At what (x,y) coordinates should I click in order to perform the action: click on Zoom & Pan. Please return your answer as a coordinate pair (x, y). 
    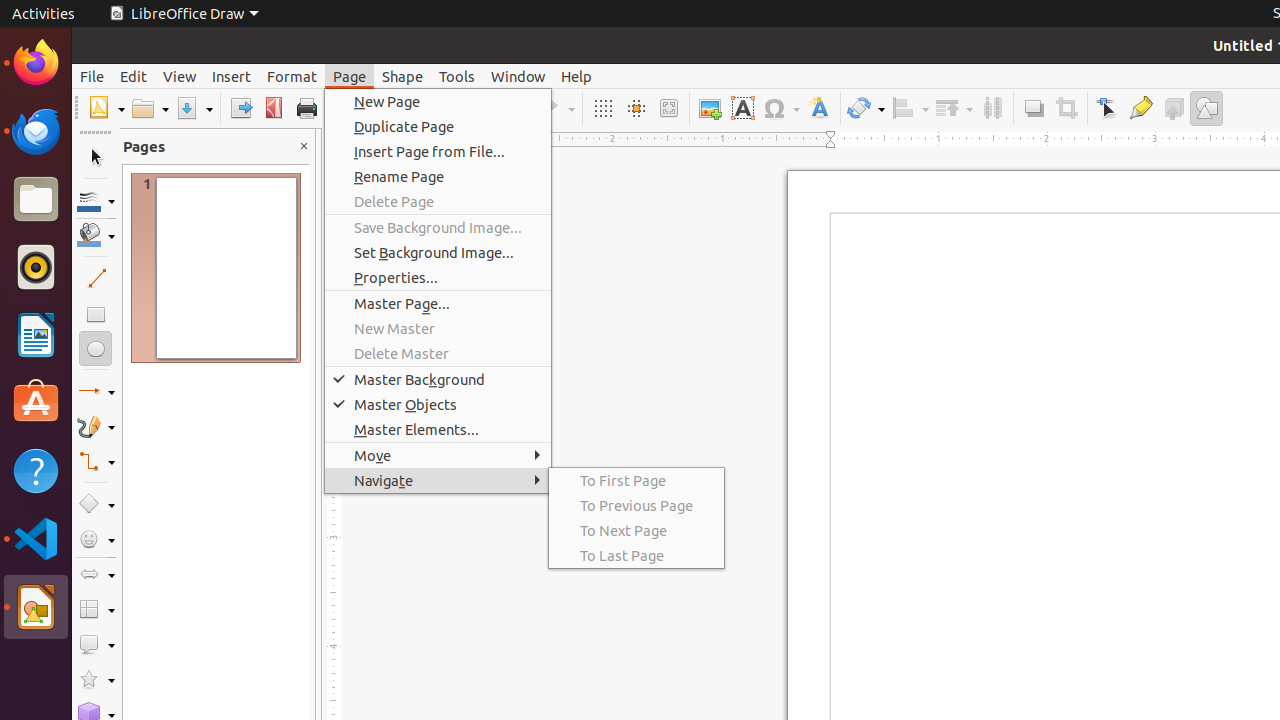
    Looking at the image, I should click on (668, 108).